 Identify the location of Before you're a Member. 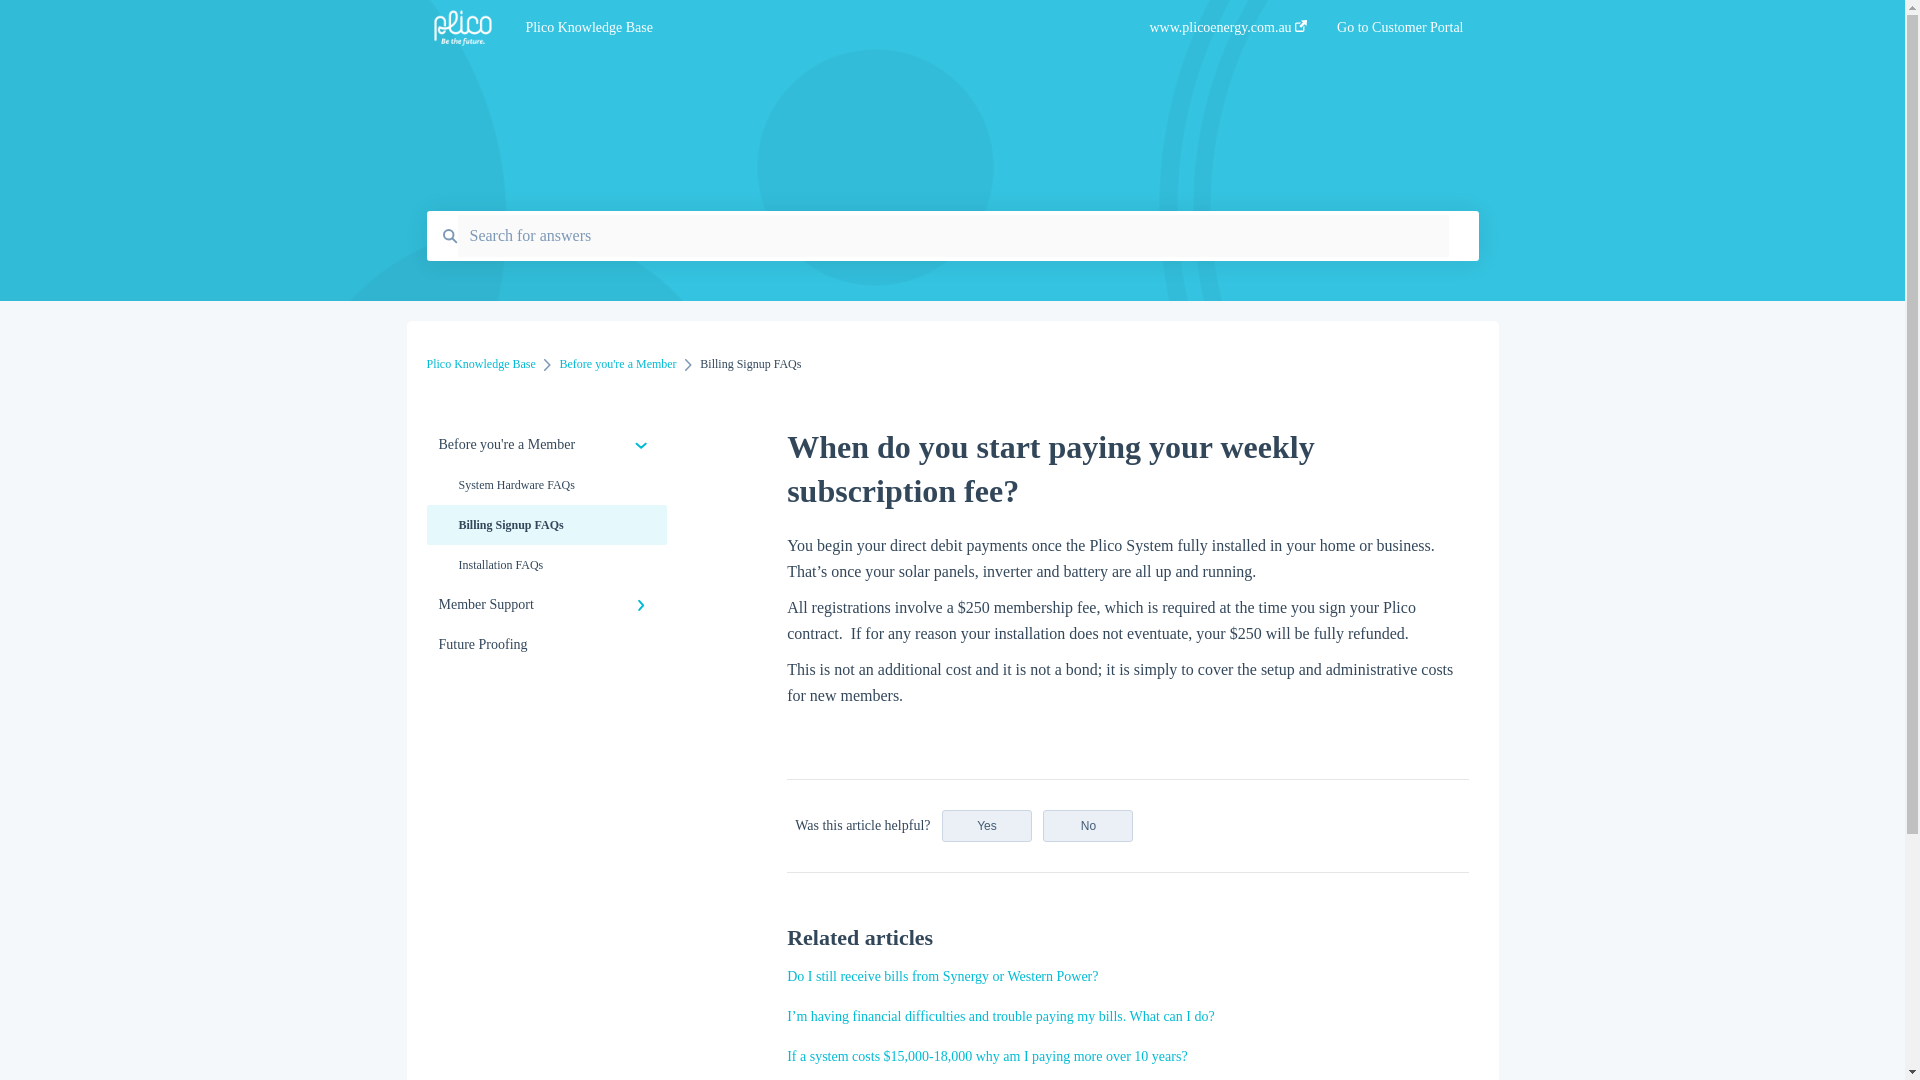
(618, 364).